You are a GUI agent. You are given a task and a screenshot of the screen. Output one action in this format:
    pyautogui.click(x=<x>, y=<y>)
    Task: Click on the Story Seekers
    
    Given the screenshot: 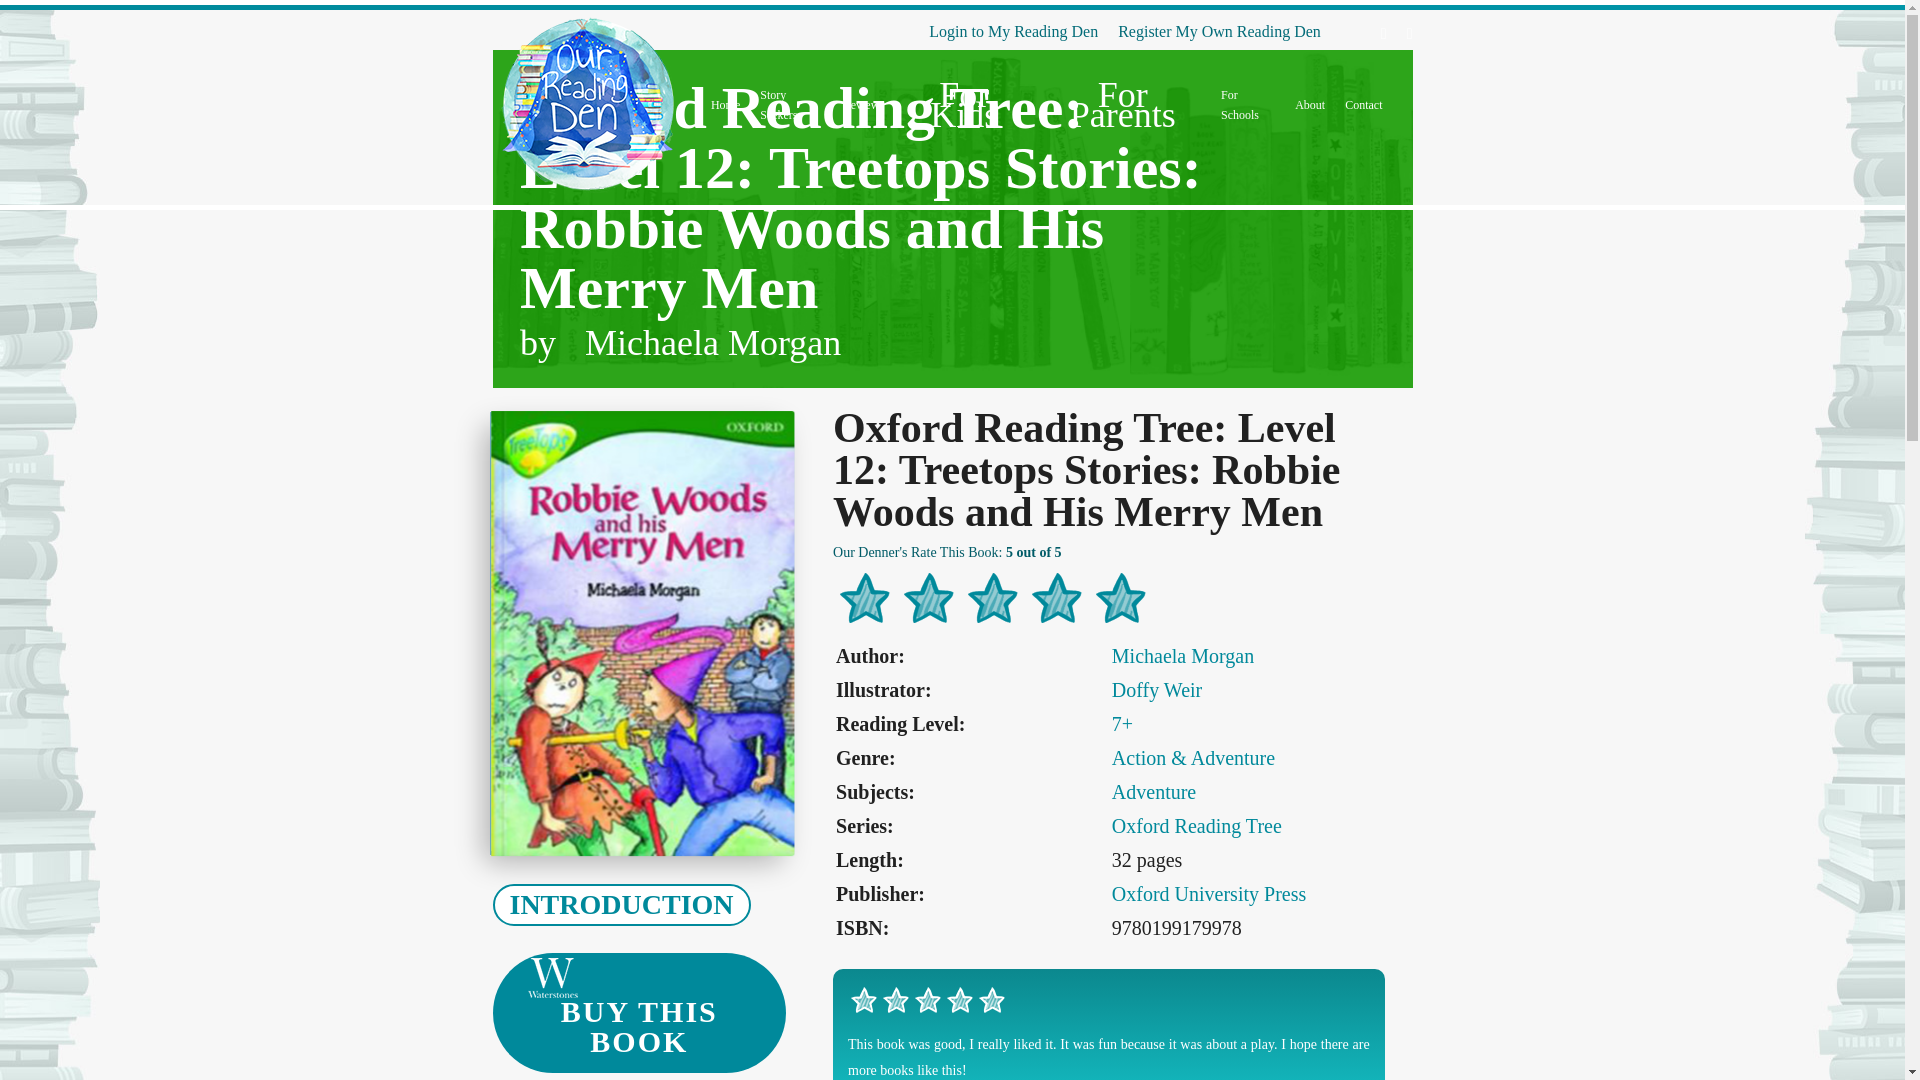 What is the action you would take?
    pyautogui.click(x=790, y=105)
    